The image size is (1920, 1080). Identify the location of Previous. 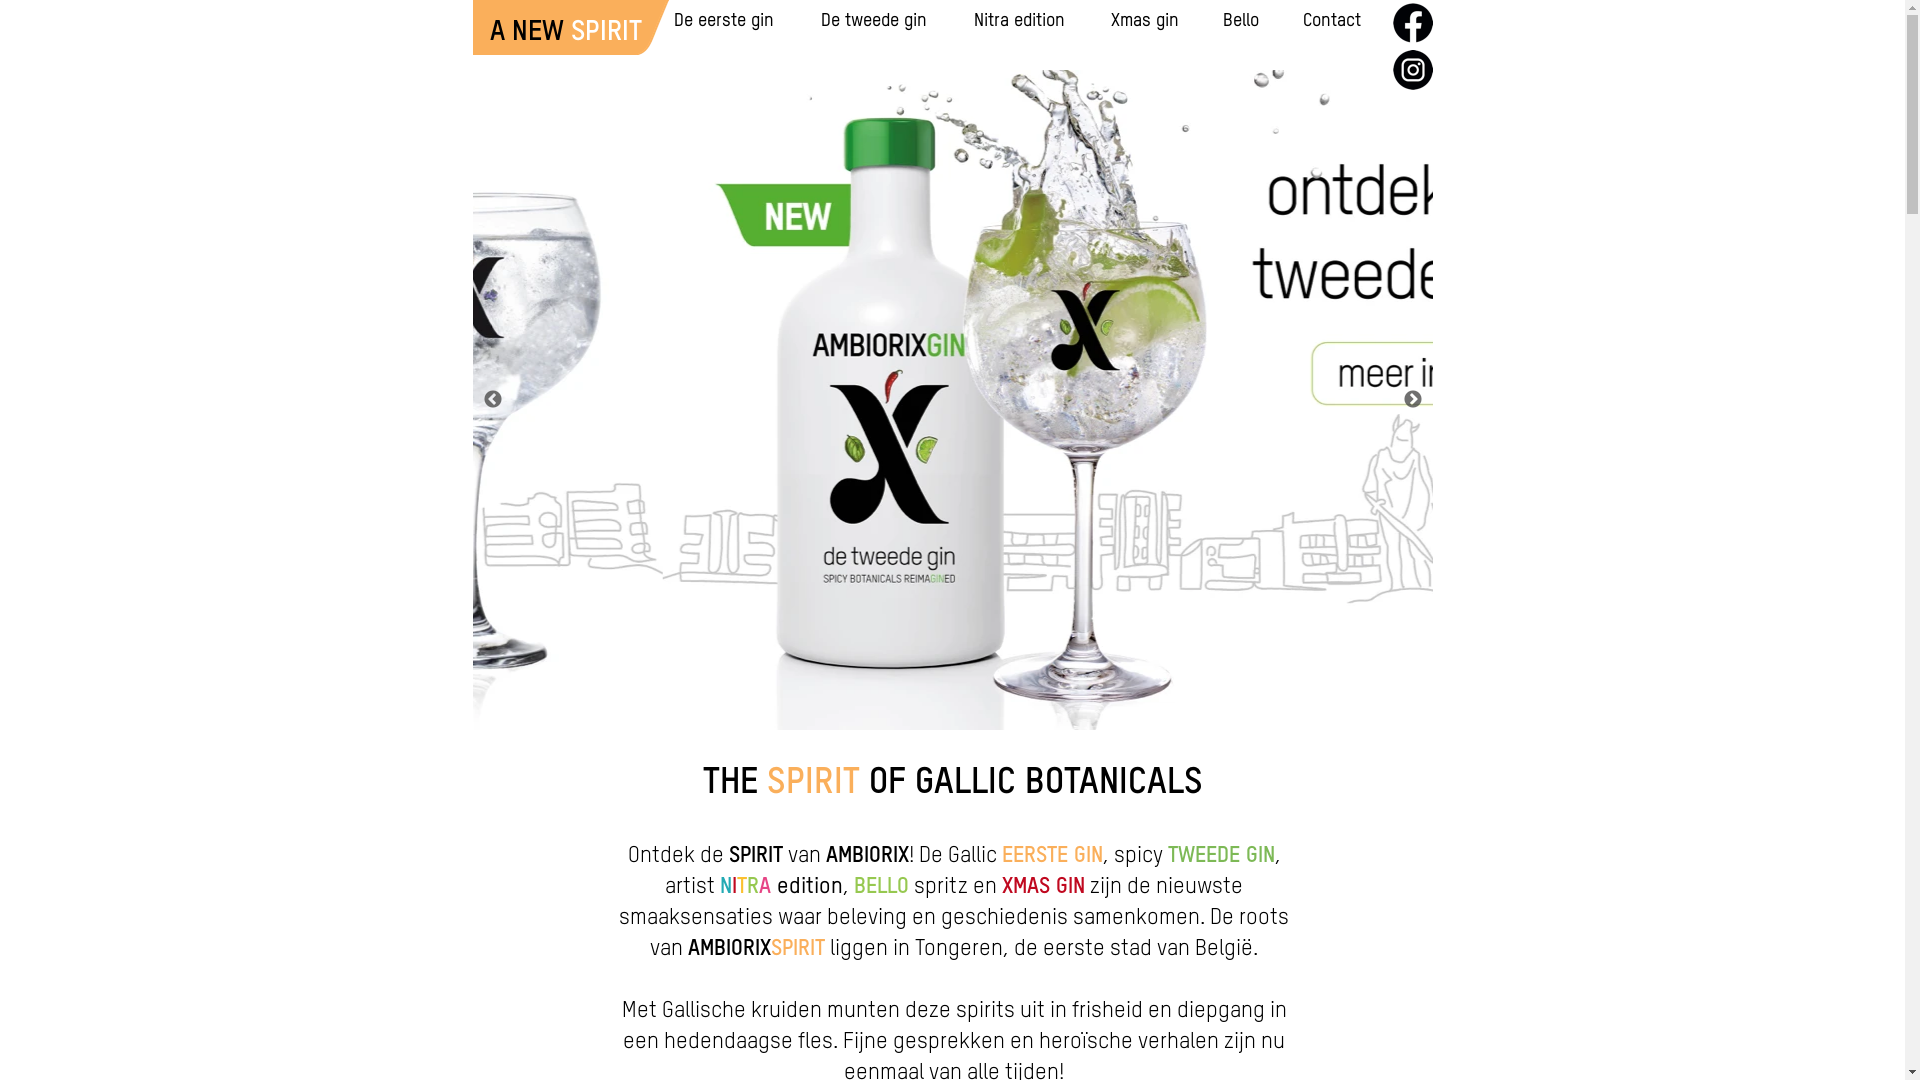
(492, 400).